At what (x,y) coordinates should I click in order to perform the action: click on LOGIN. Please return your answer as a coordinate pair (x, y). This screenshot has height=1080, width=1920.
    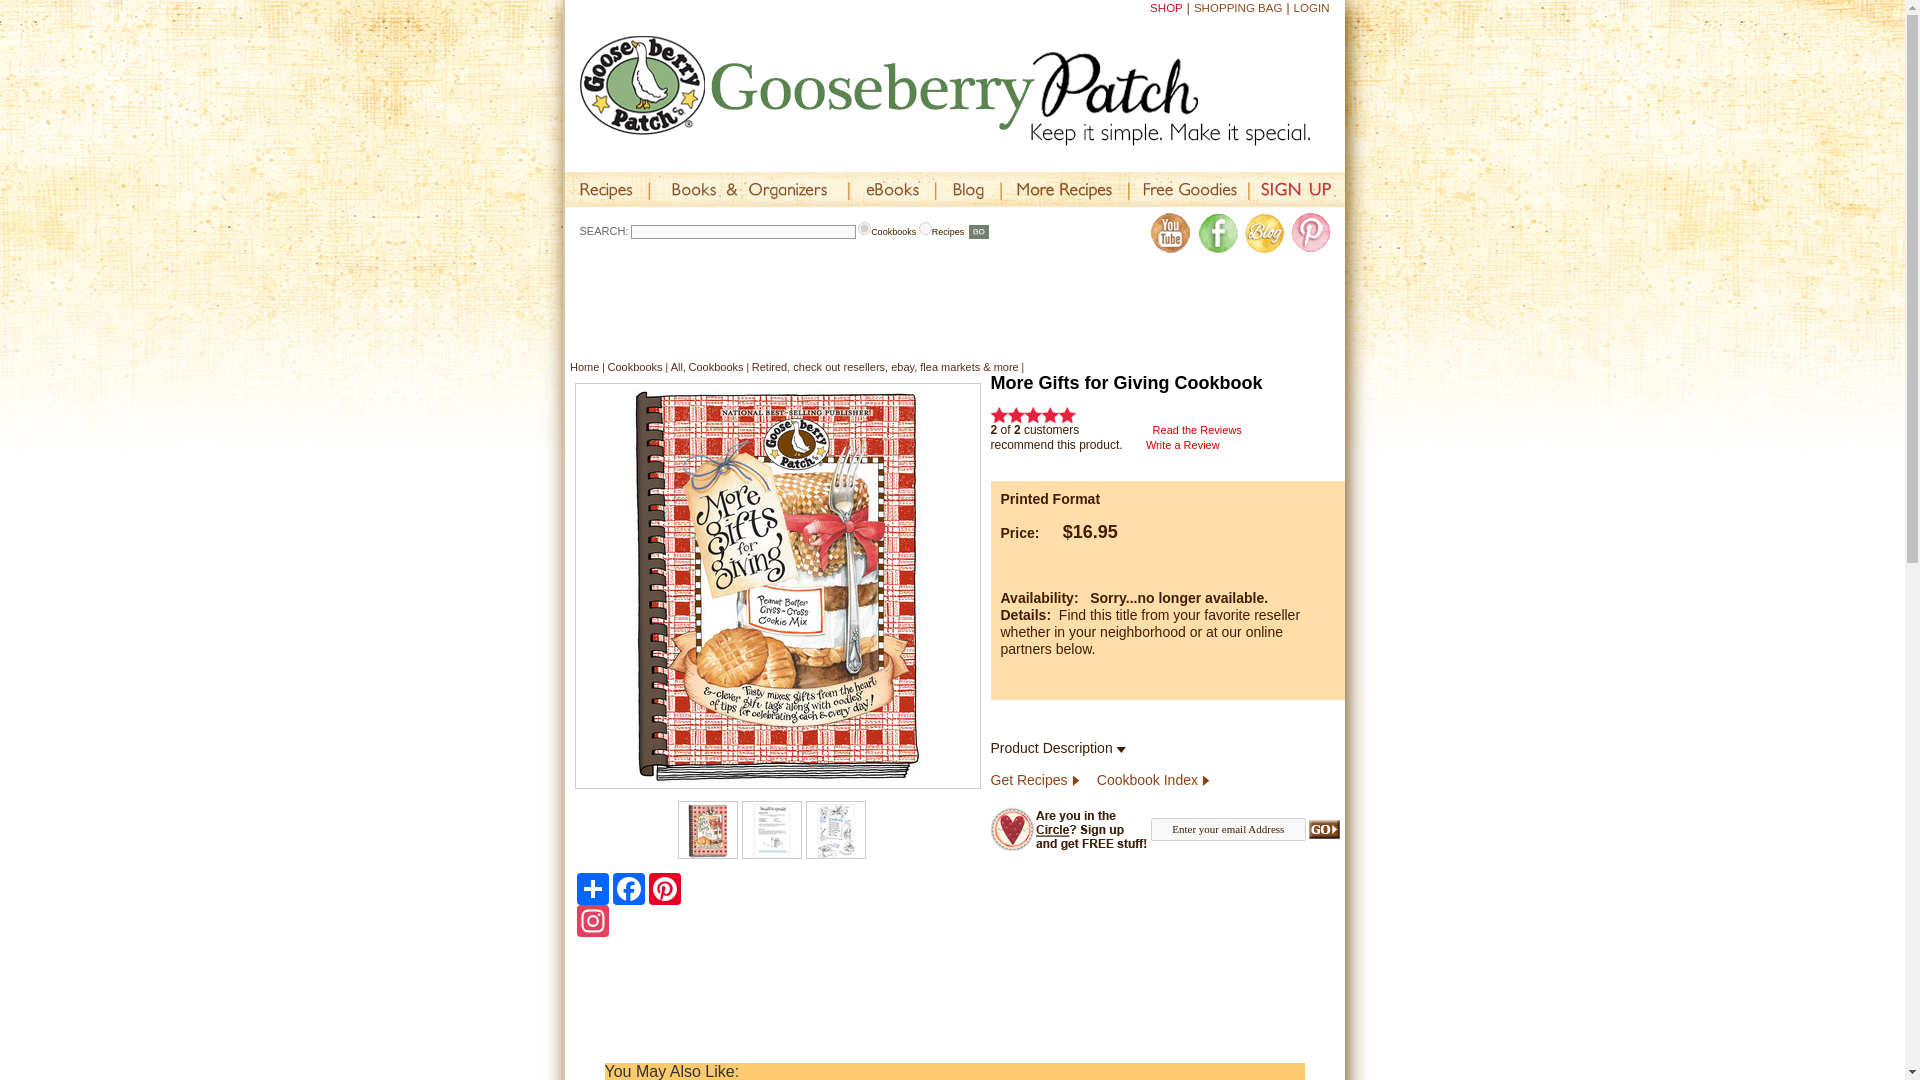
    Looking at the image, I should click on (1312, 8).